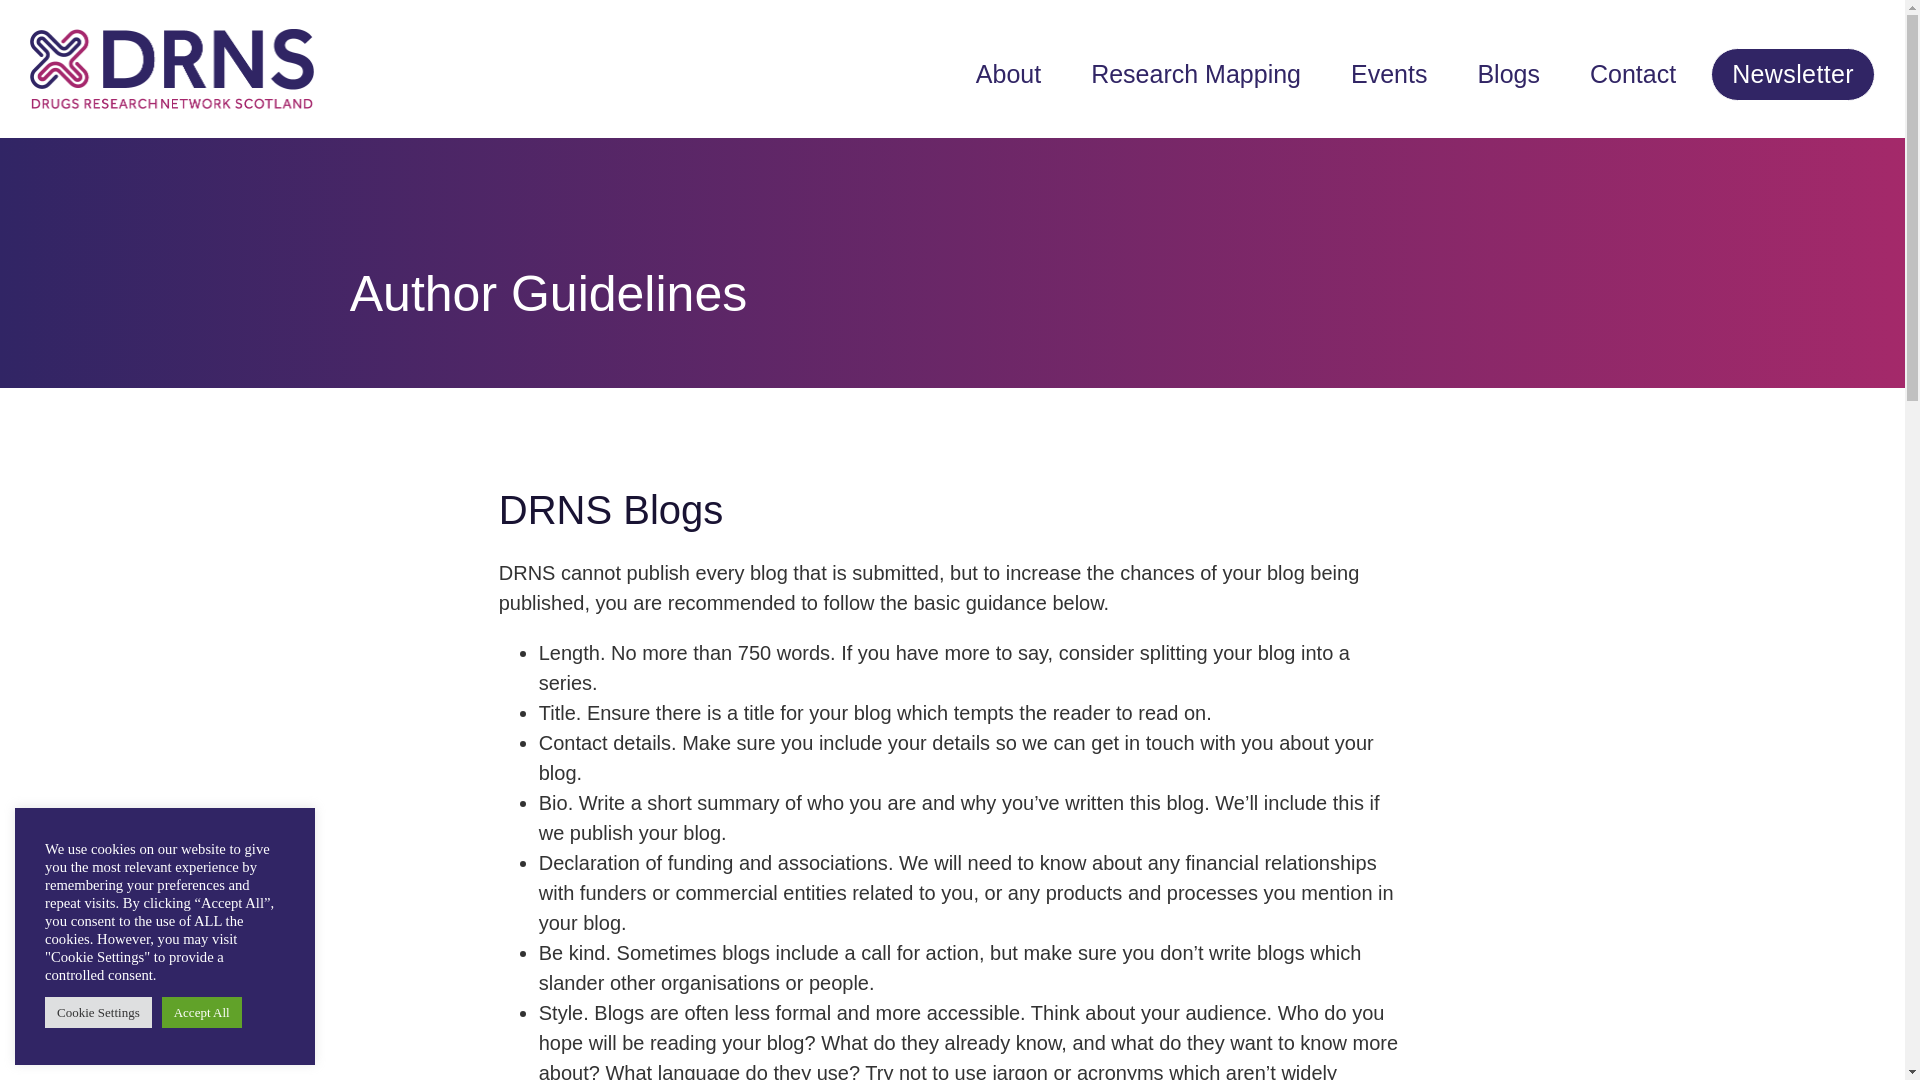 The height and width of the screenshot is (1080, 1920). I want to click on Cookie Settings, so click(98, 1012).